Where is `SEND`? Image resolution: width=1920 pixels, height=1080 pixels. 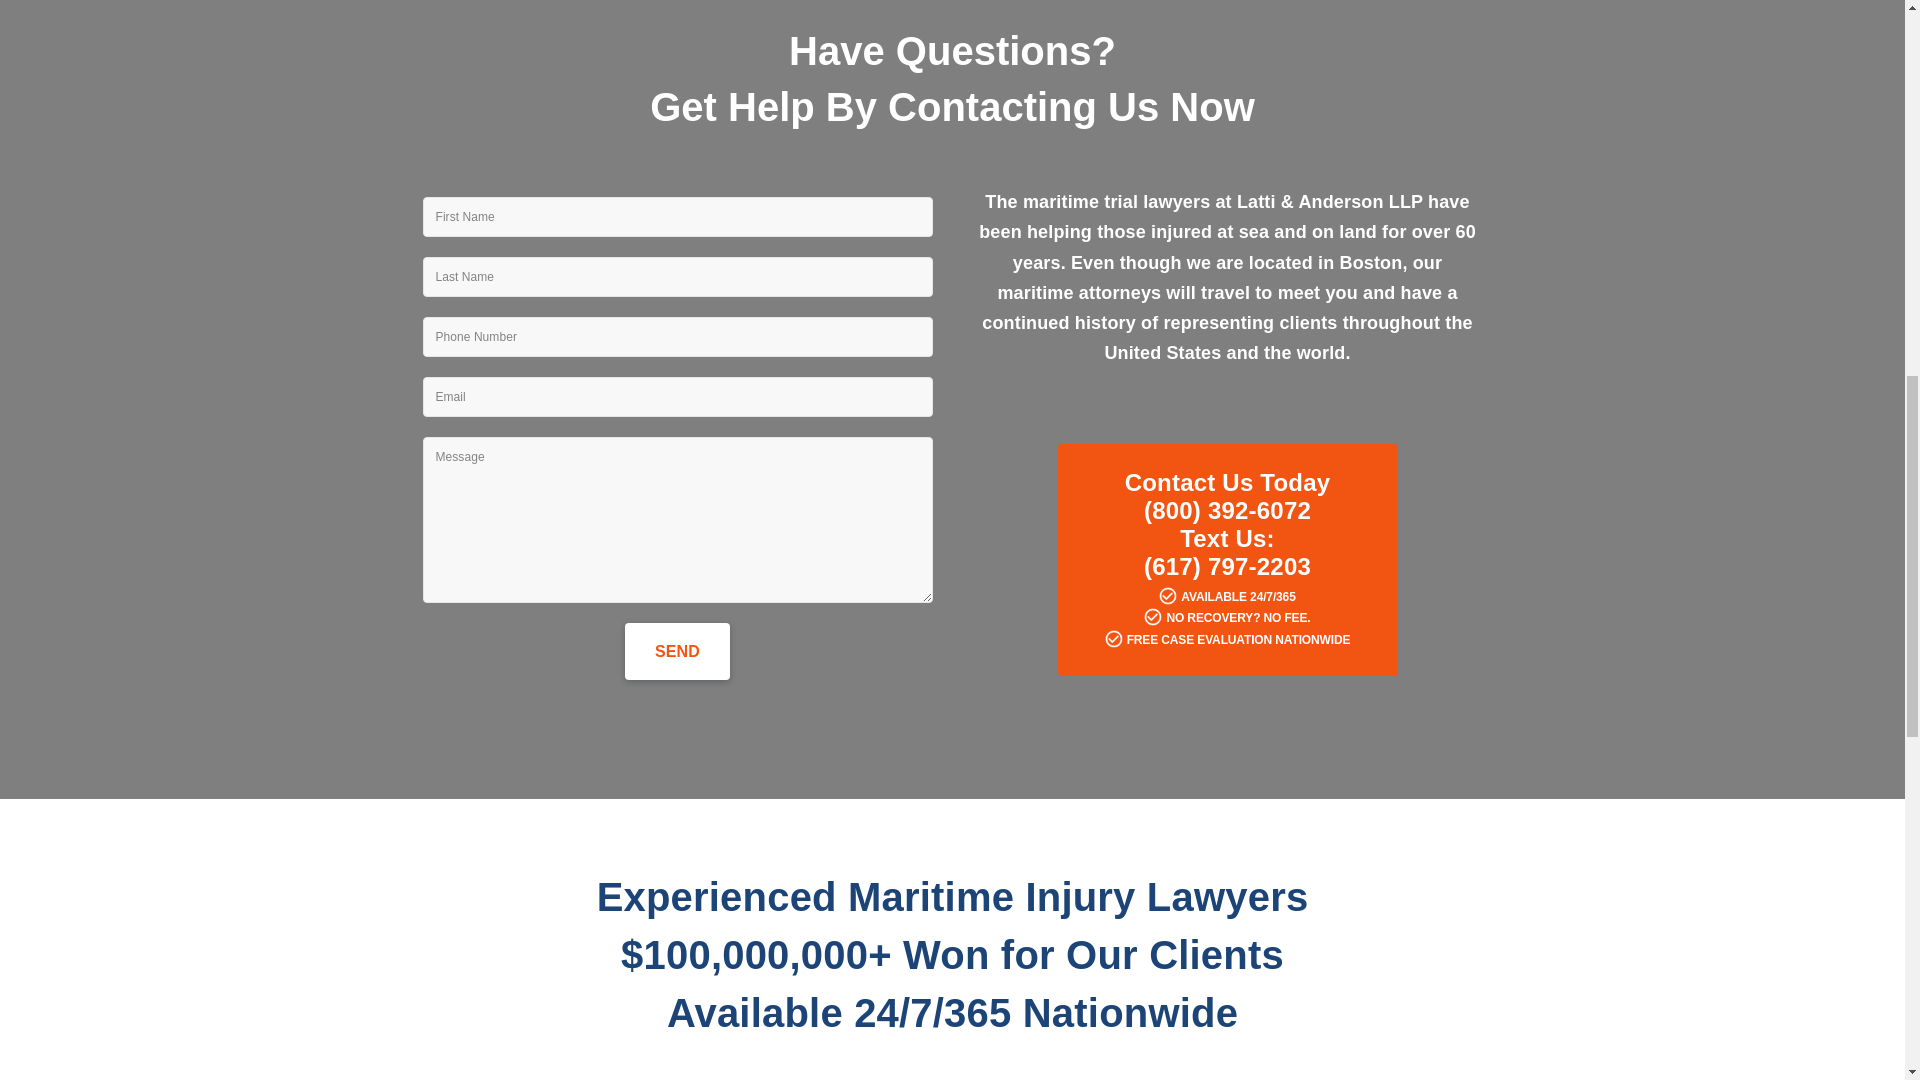 SEND is located at coordinates (677, 652).